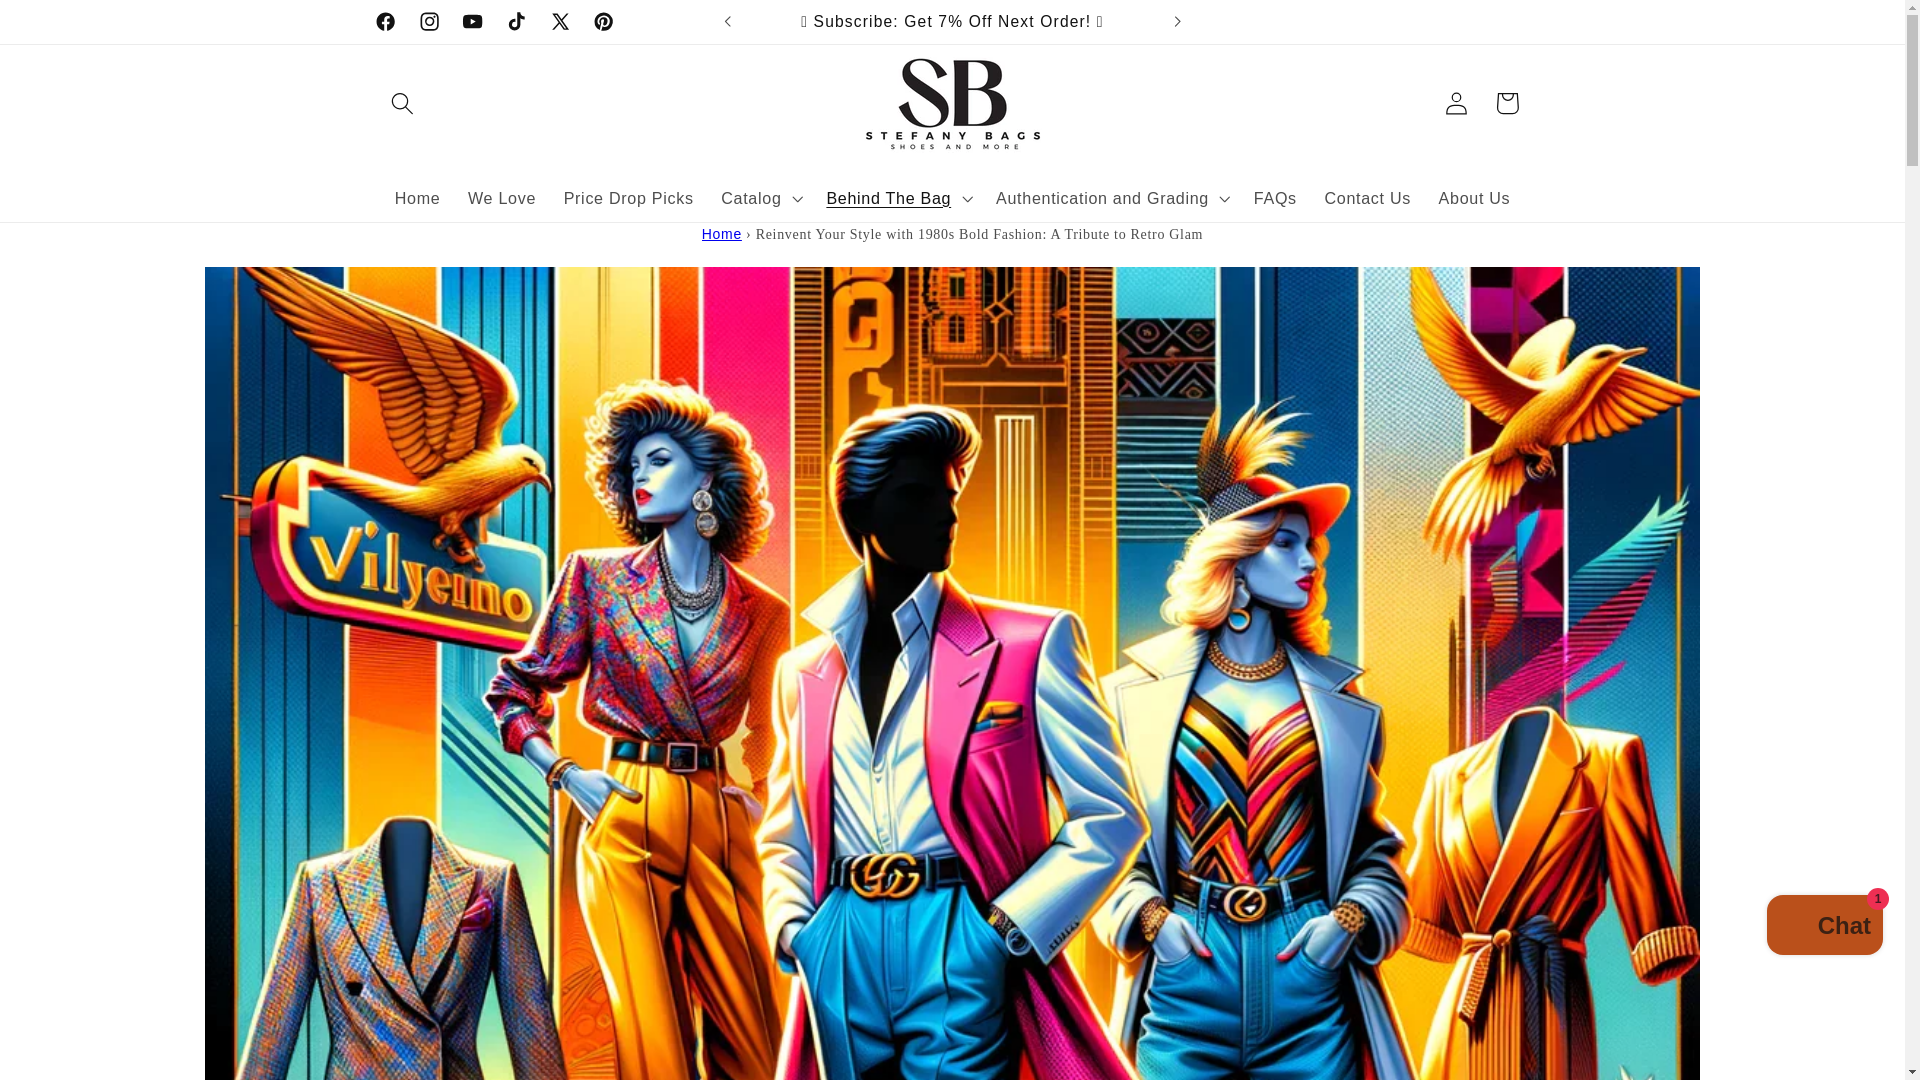 The image size is (1920, 1080). I want to click on TikTok, so click(517, 22).